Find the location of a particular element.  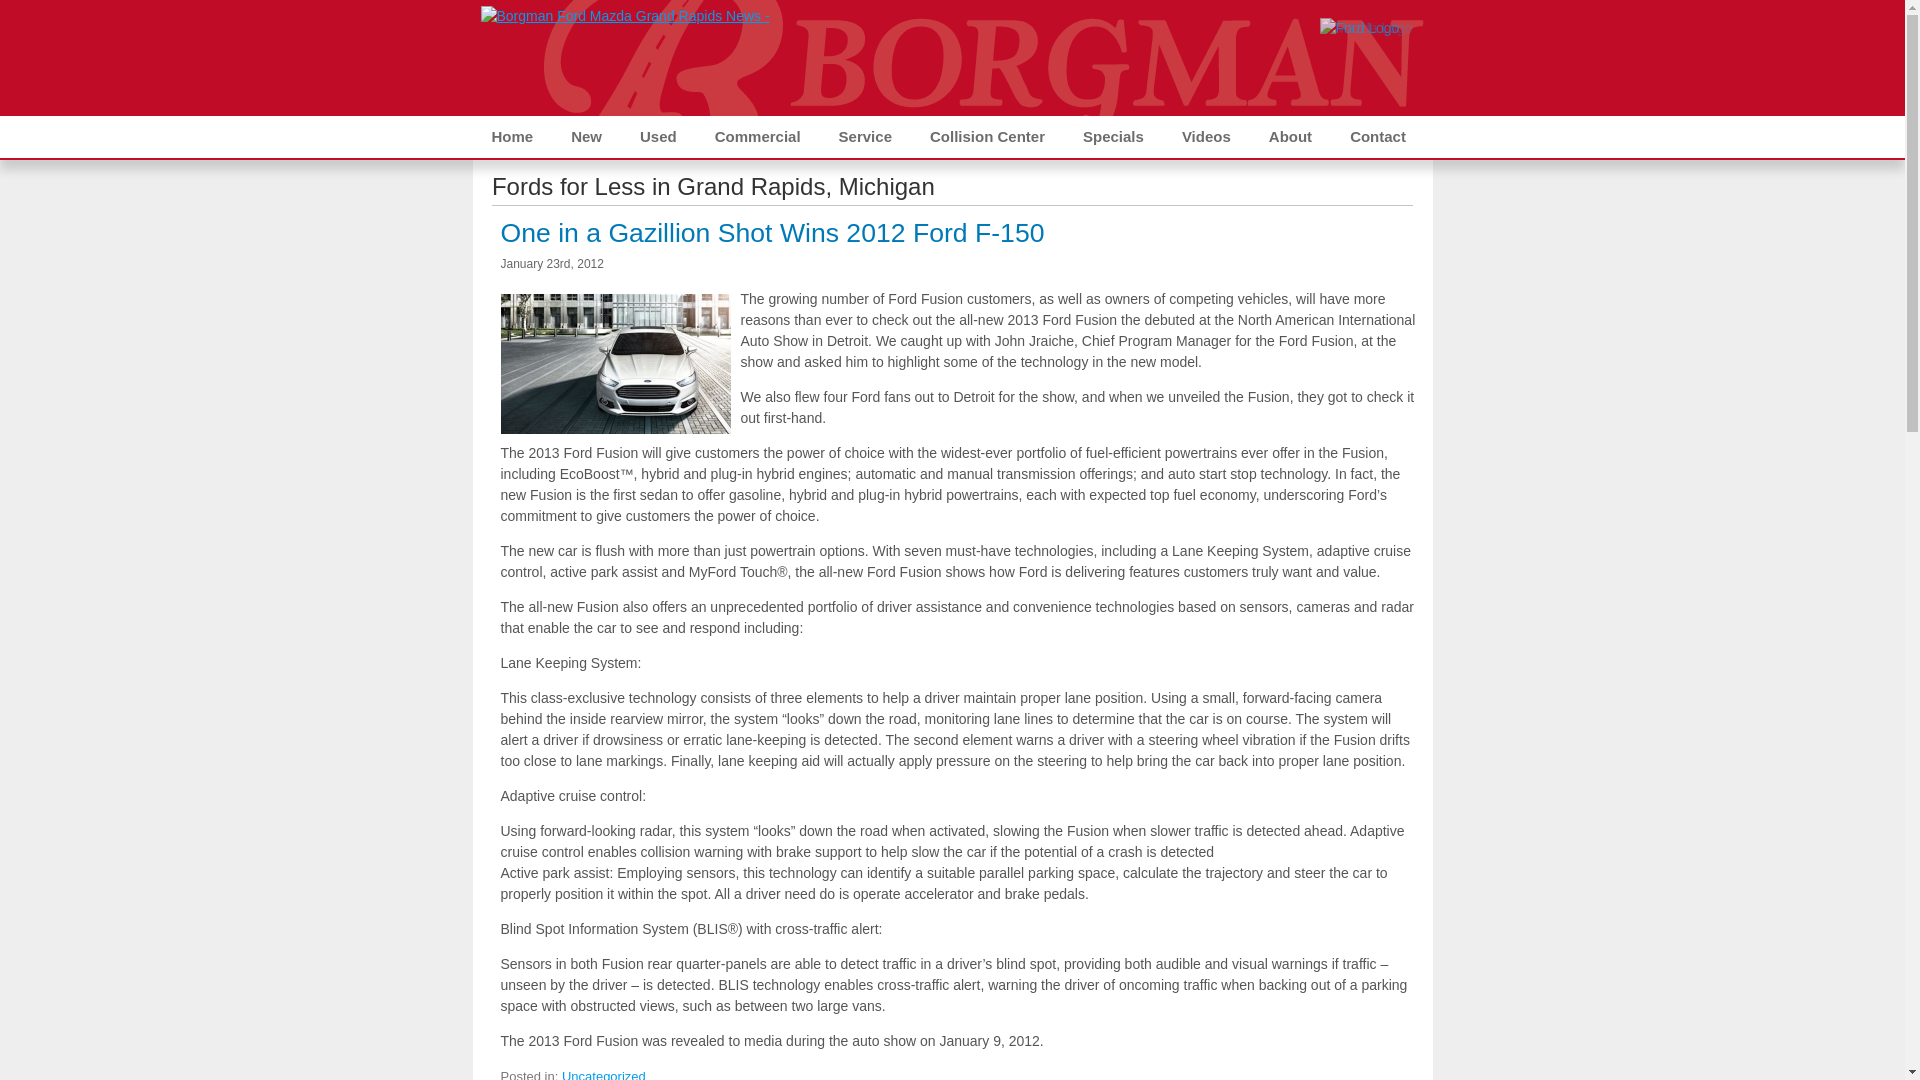

Fords for Less in Grand Rapids, Michigan is located at coordinates (713, 186).